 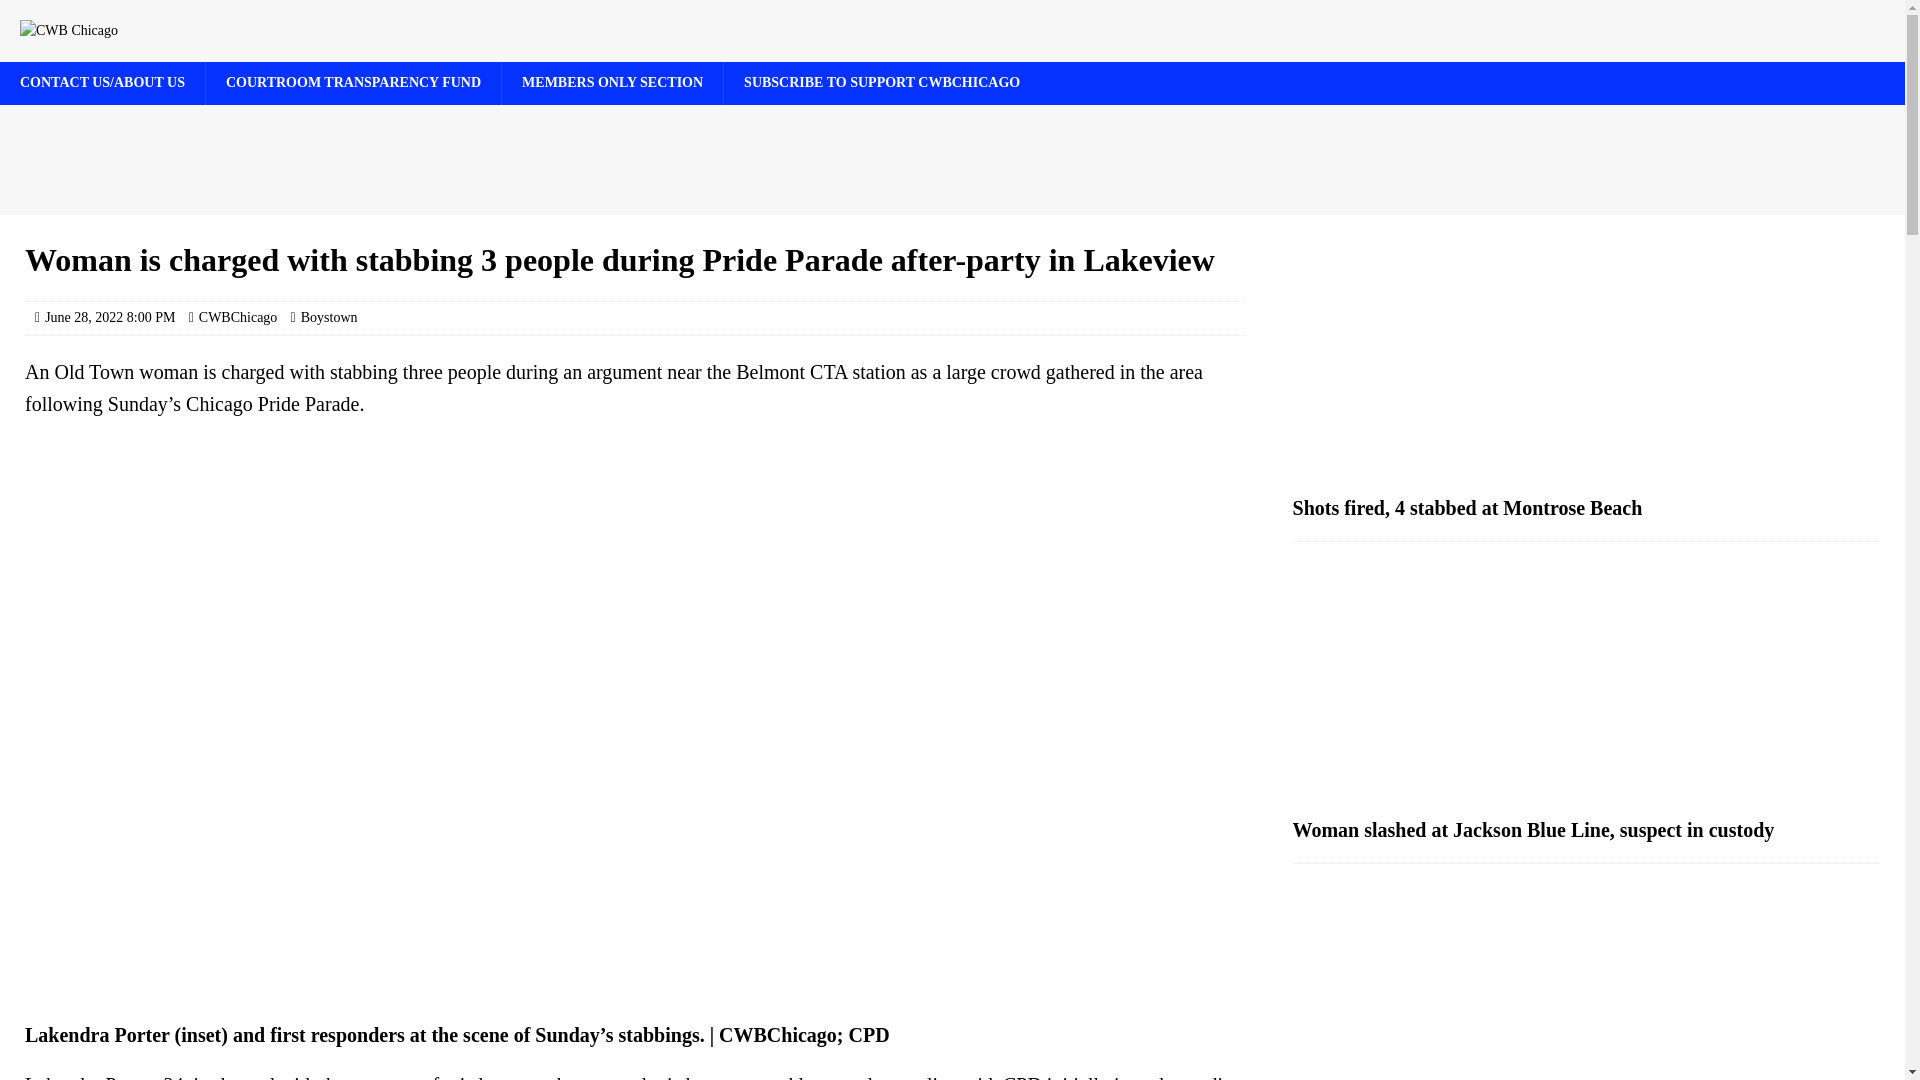 I want to click on Shots fired, 4 stabbed at Montrose Beach, so click(x=1586, y=362).